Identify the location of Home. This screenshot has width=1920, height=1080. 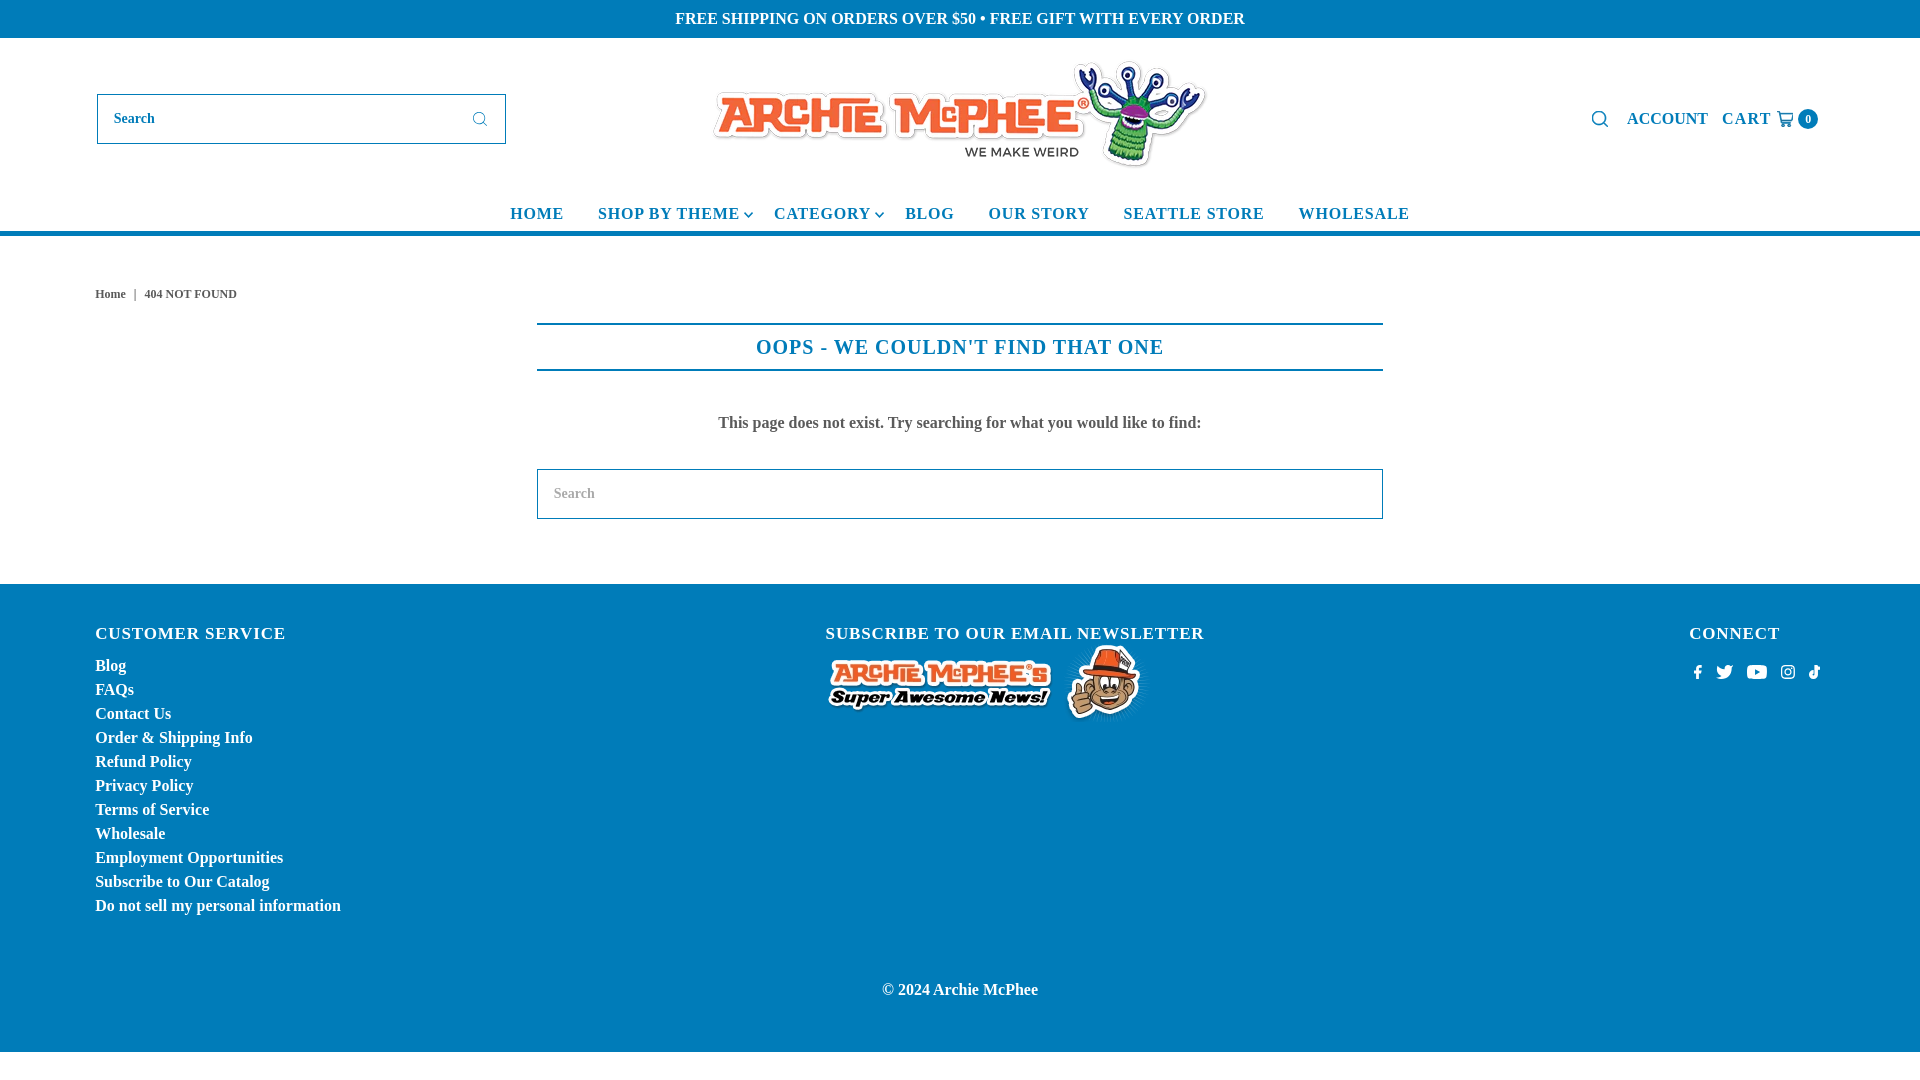
(1769, 118).